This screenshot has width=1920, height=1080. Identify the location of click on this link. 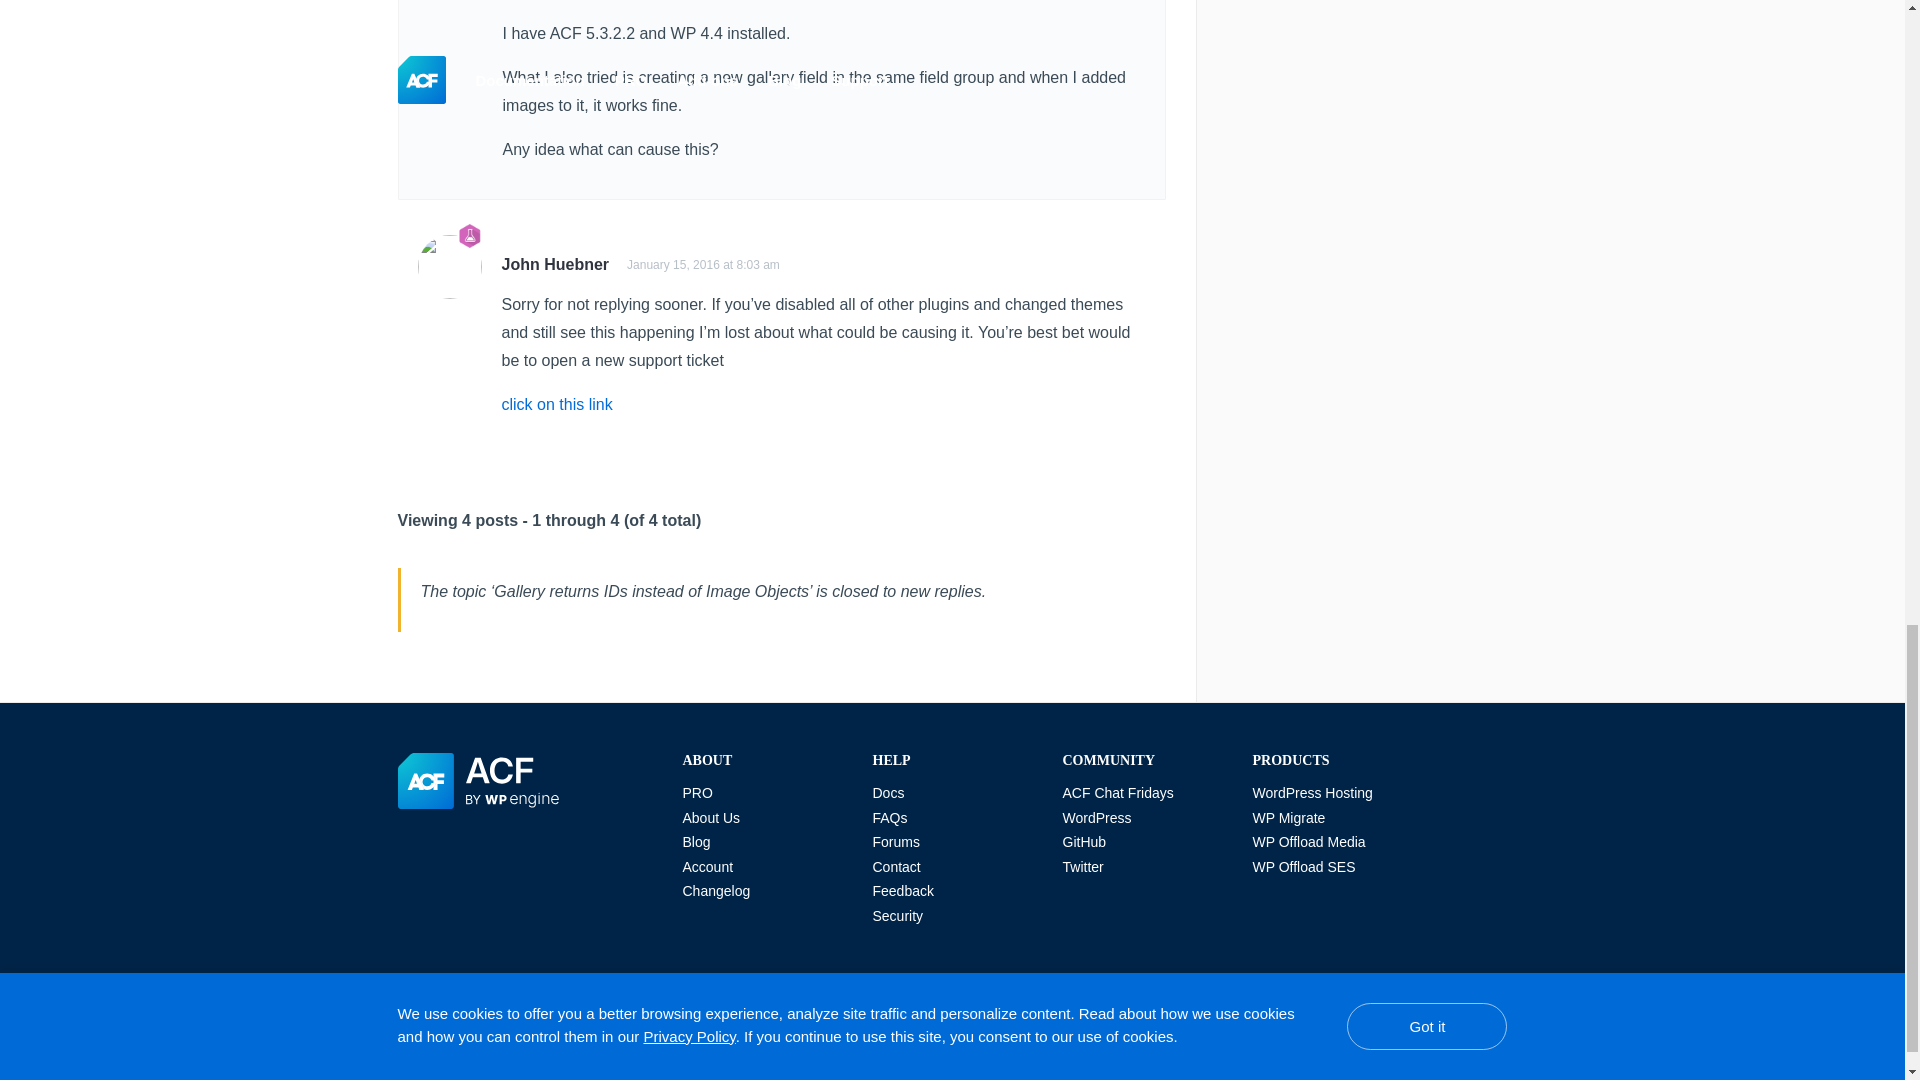
(556, 404).